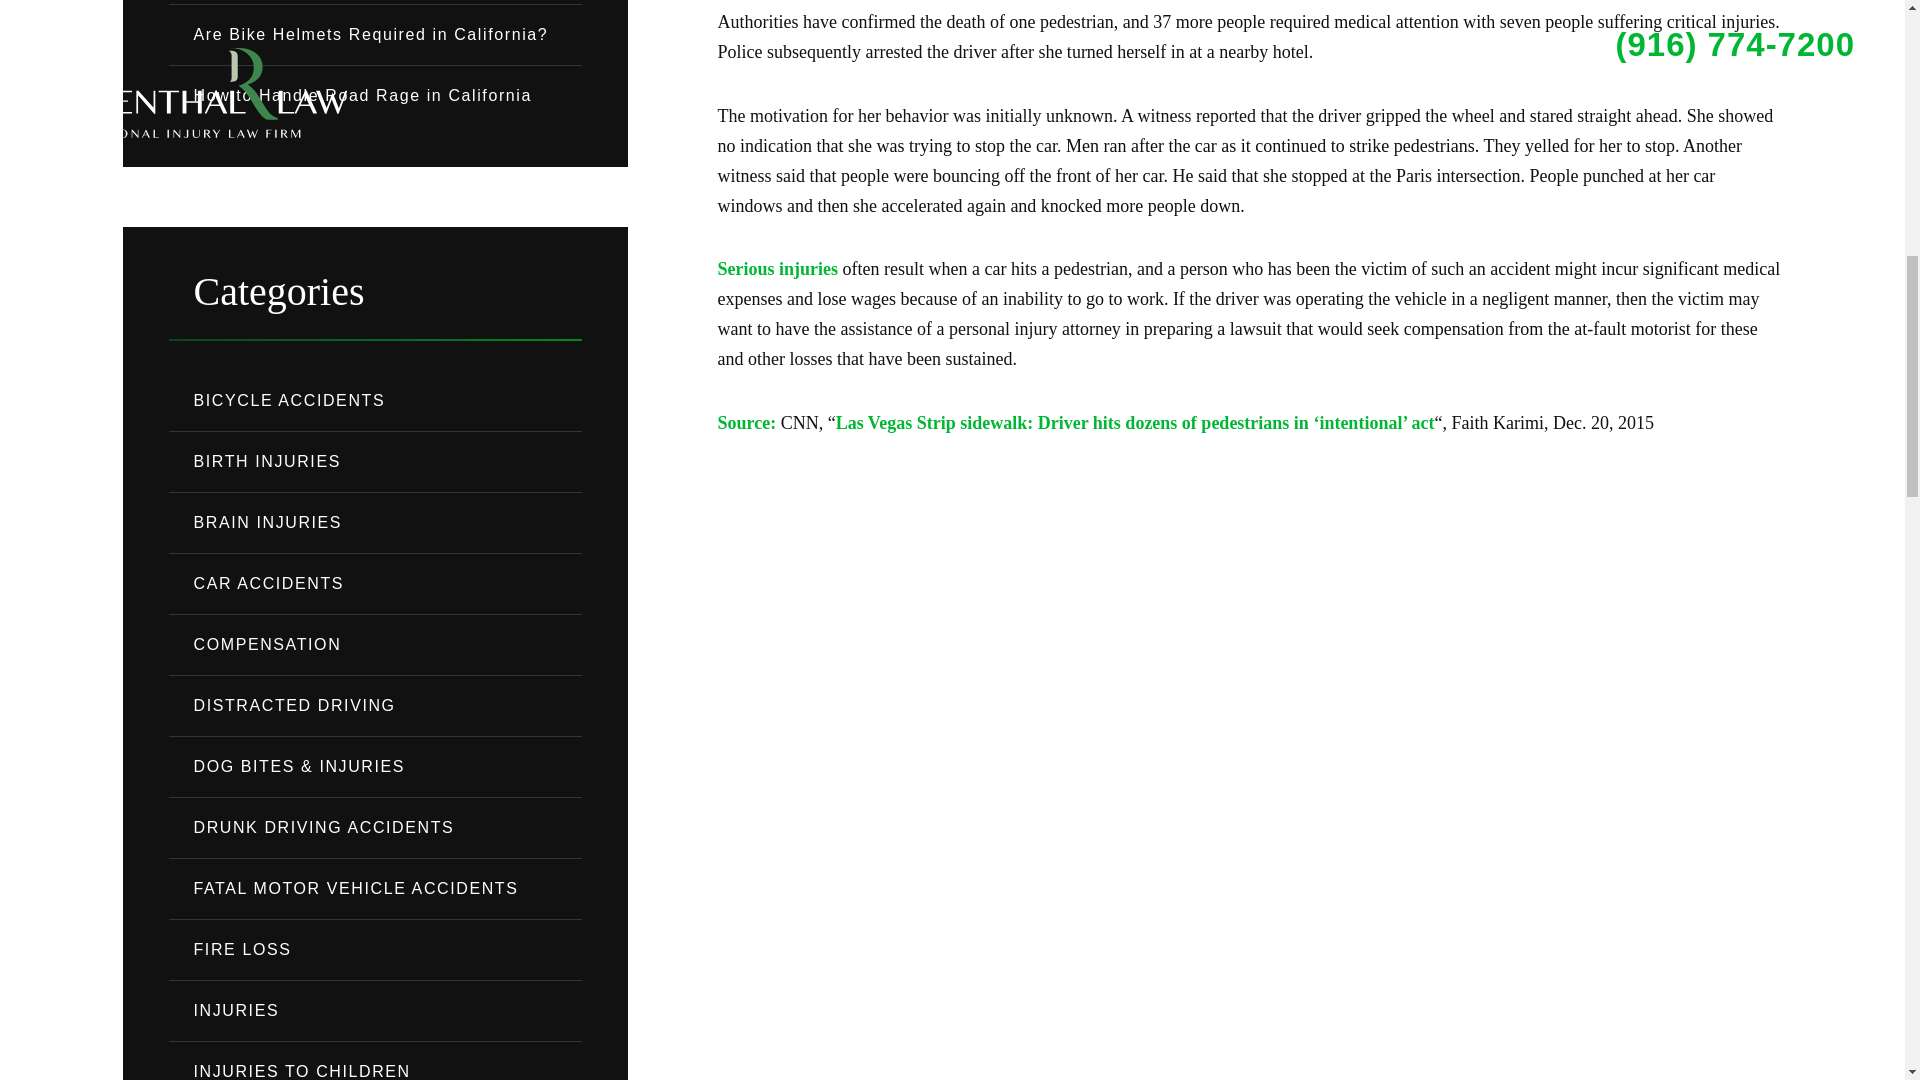 The image size is (1920, 1080). Describe the element at coordinates (374, 34) in the screenshot. I see `Are Bike Helmets Required in California?` at that location.